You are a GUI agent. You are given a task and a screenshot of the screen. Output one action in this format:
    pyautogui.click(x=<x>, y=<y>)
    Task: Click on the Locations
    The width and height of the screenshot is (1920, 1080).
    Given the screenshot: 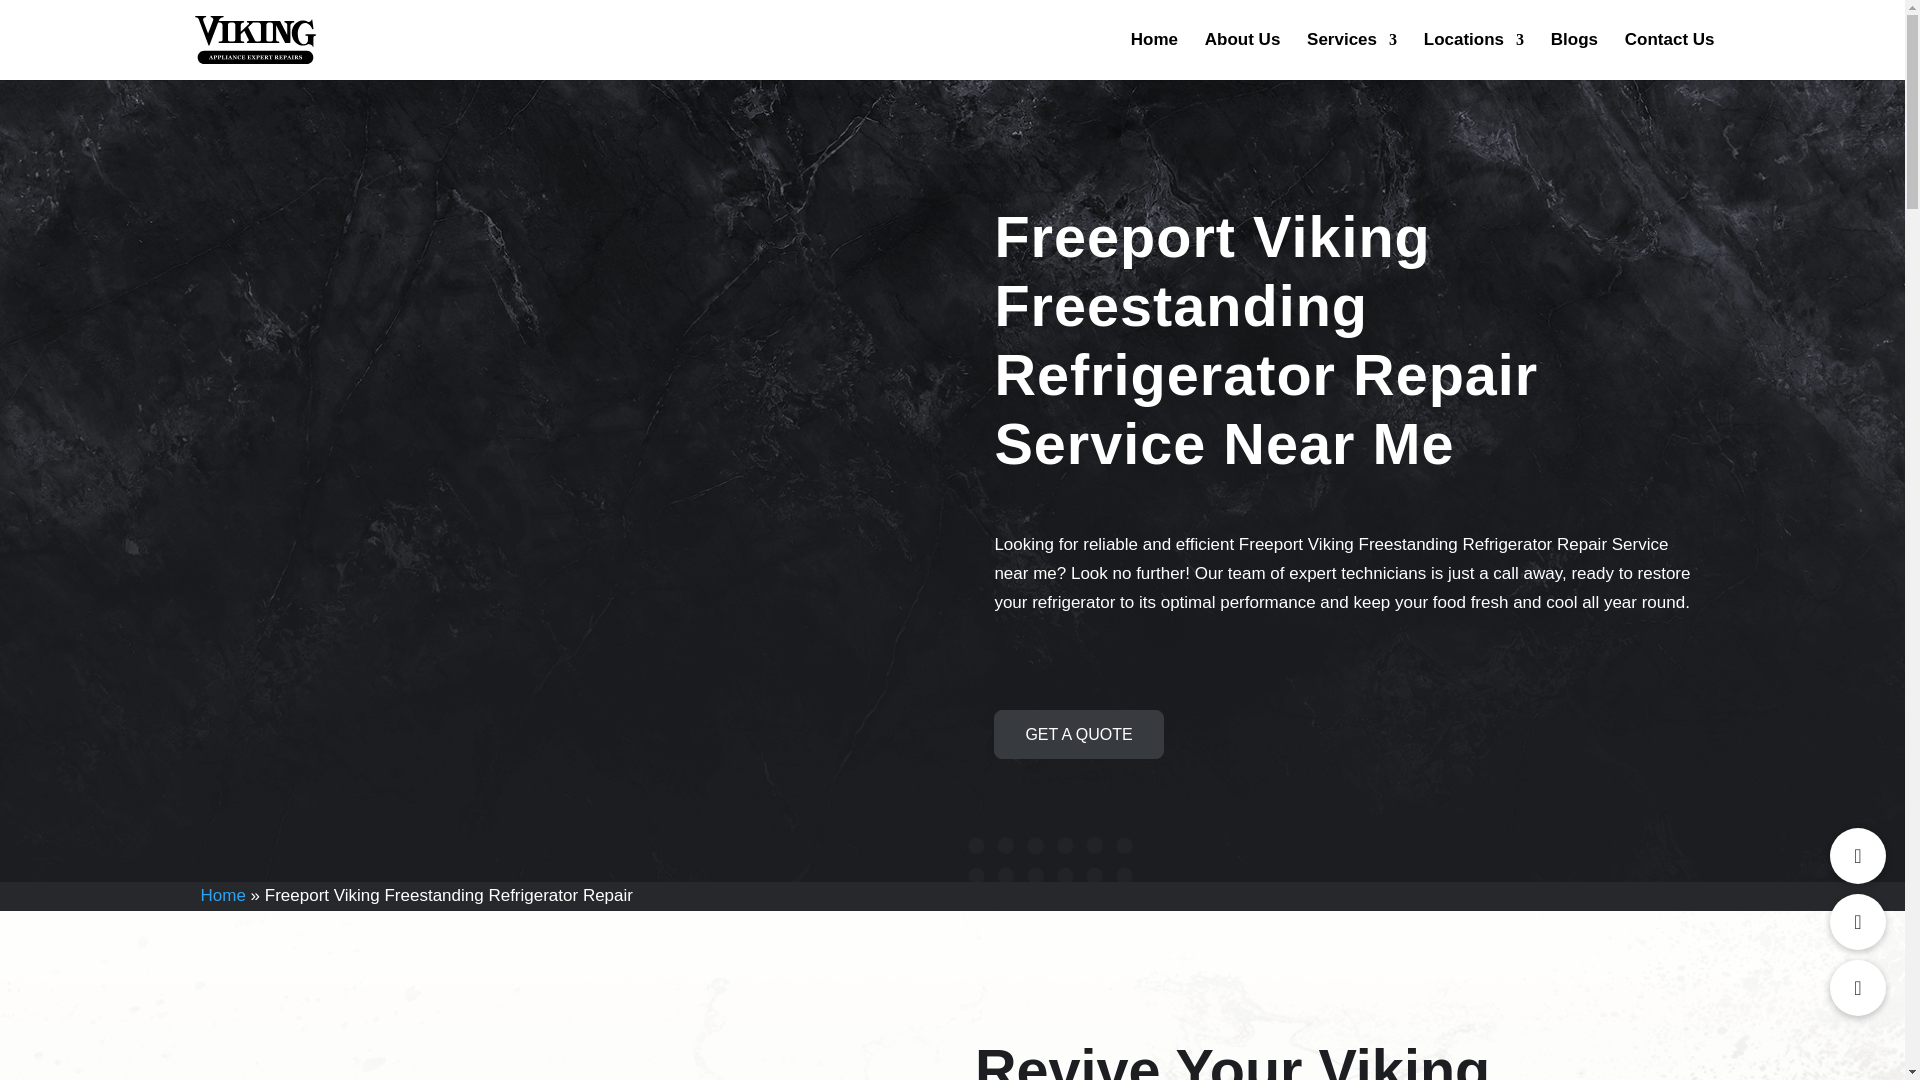 What is the action you would take?
    pyautogui.click(x=1474, y=56)
    